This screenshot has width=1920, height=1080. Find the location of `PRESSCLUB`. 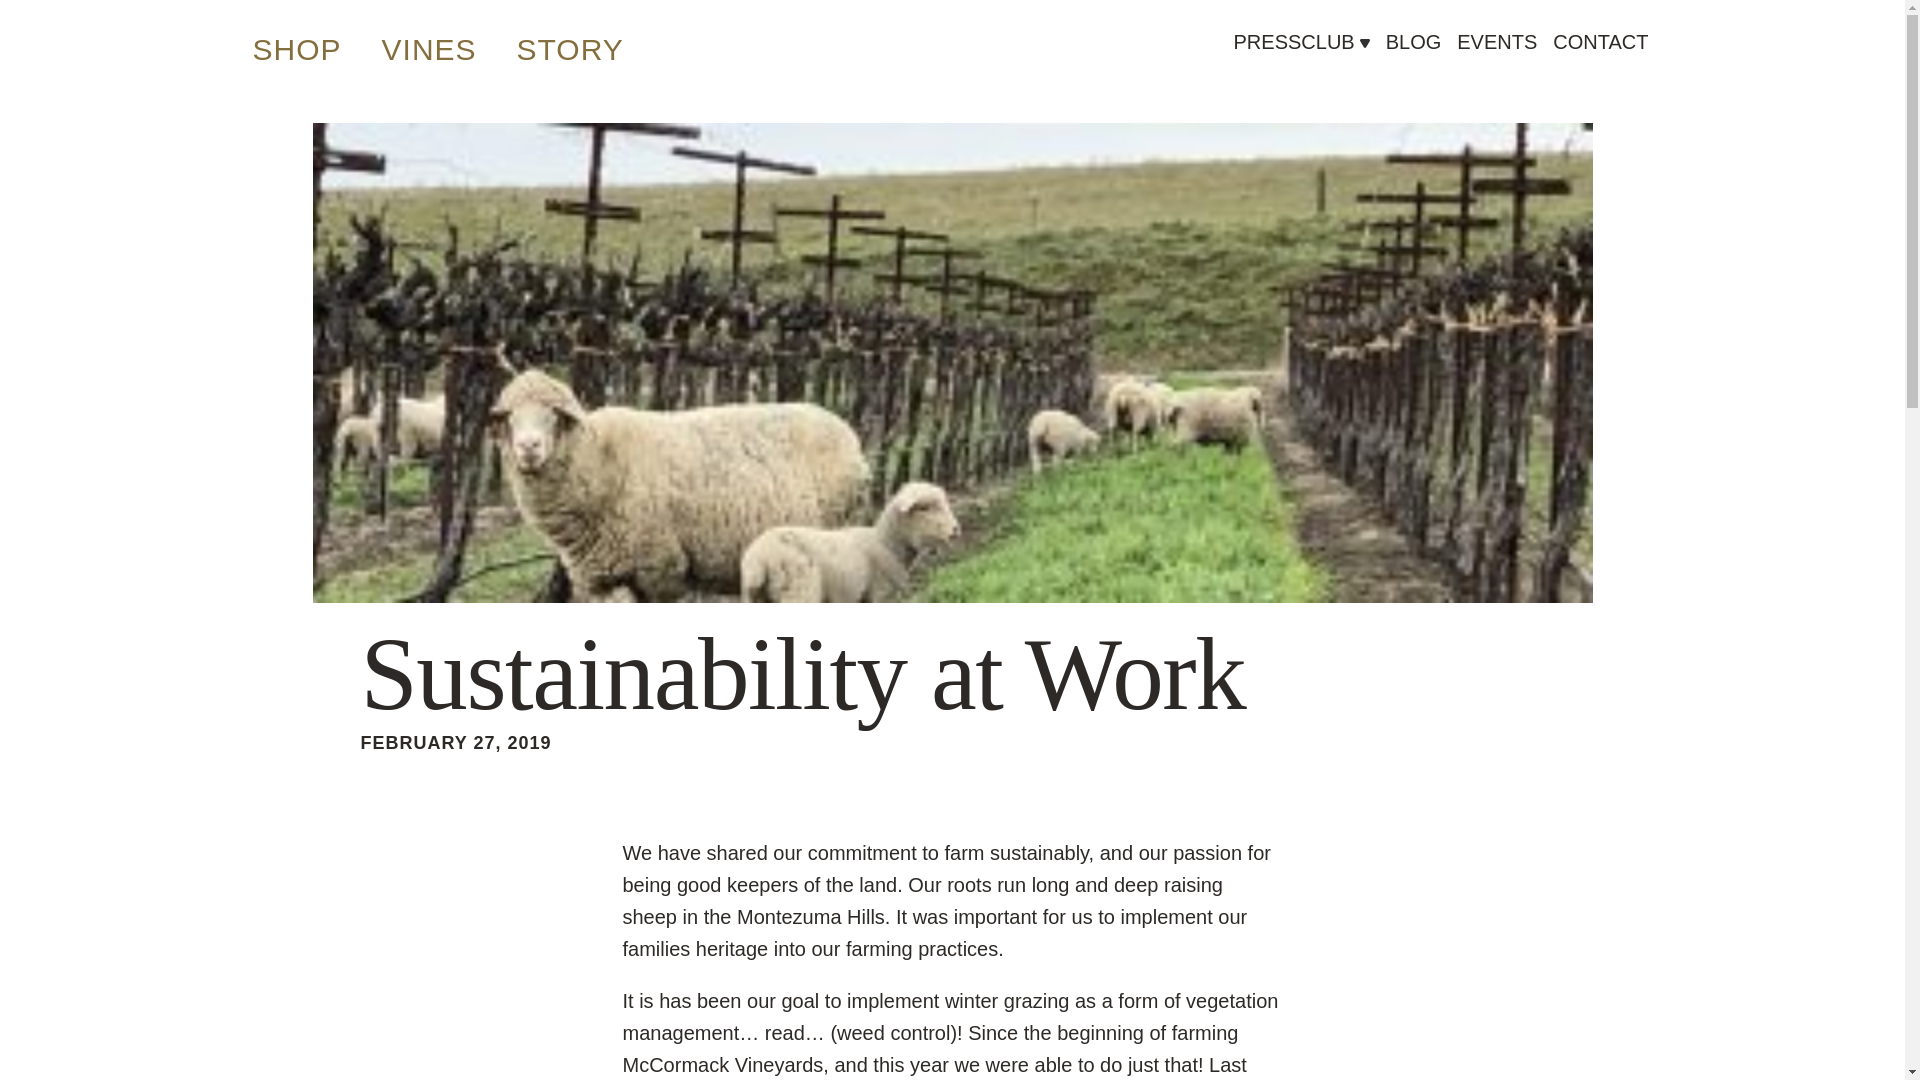

PRESSCLUB is located at coordinates (1294, 57).